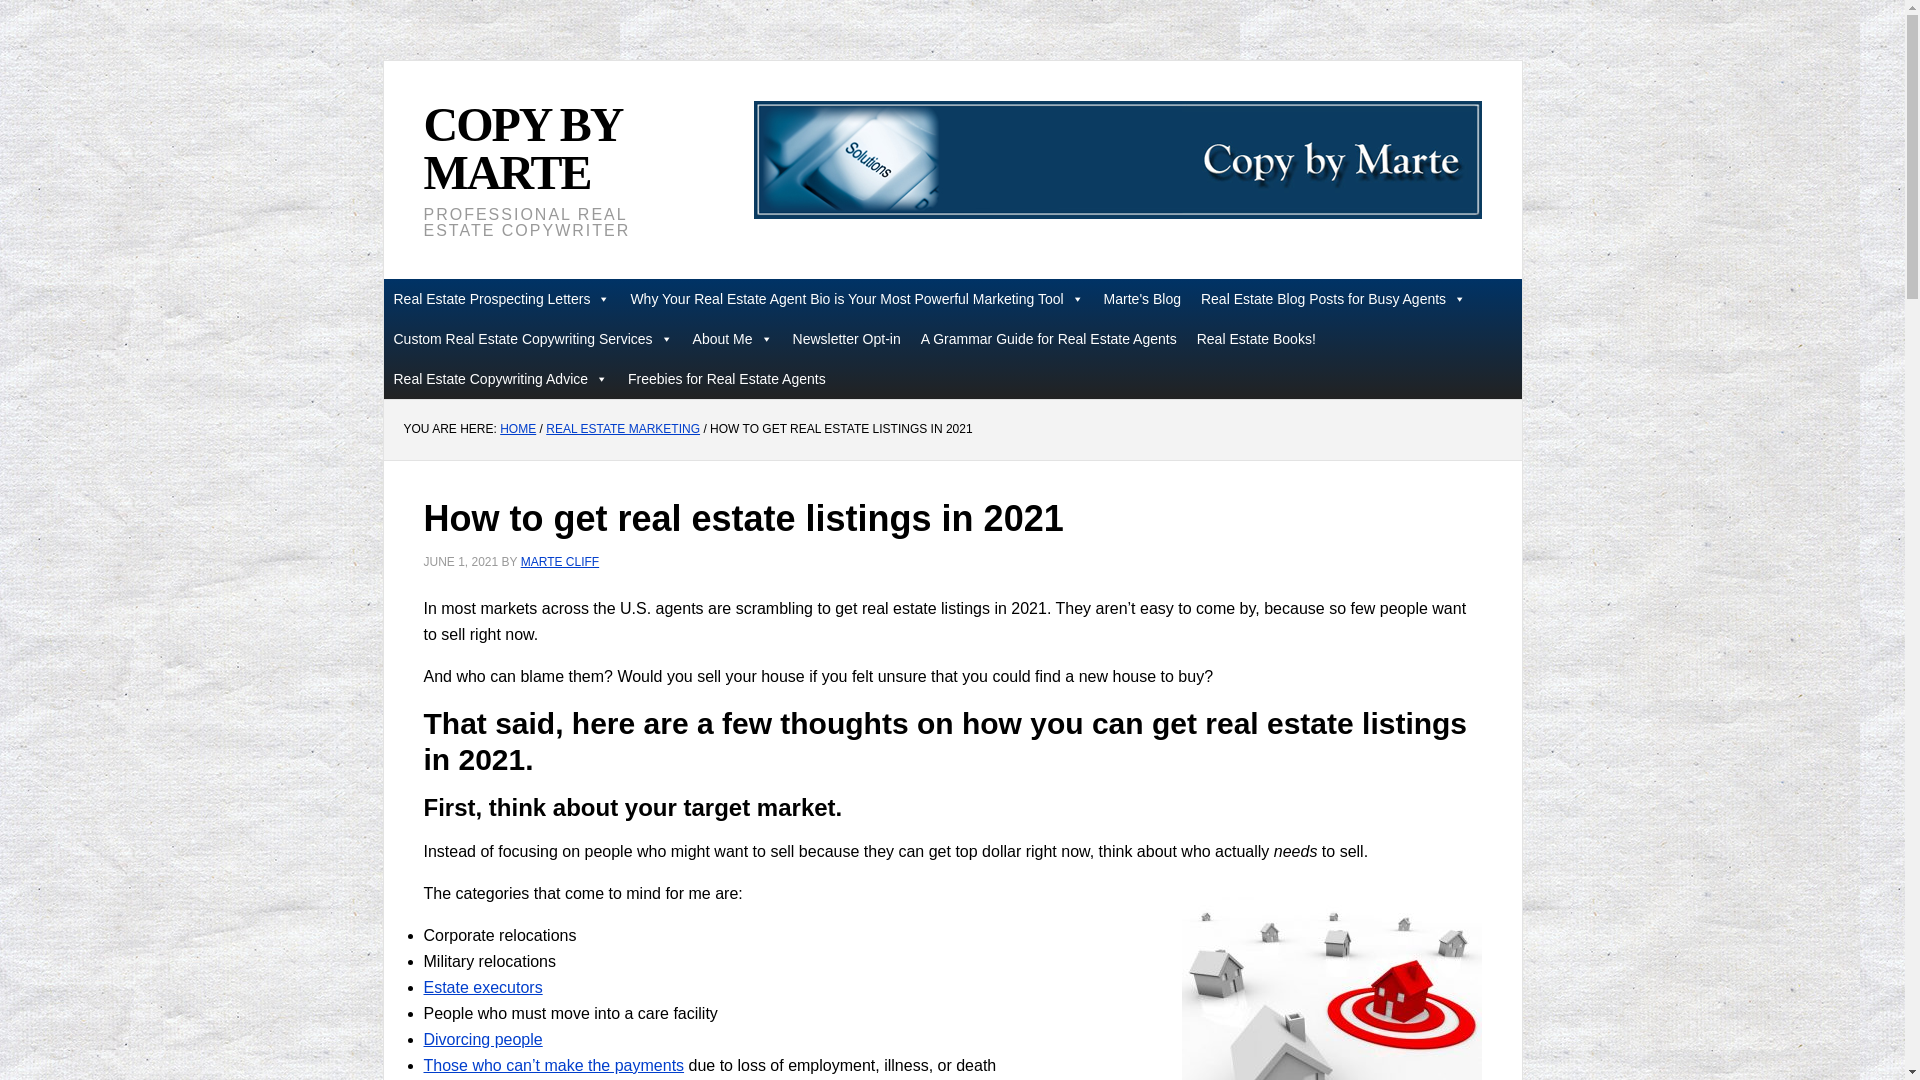 The width and height of the screenshot is (1920, 1080). Describe the element at coordinates (501, 378) in the screenshot. I see `Real Estate Copywriting Advice` at that location.